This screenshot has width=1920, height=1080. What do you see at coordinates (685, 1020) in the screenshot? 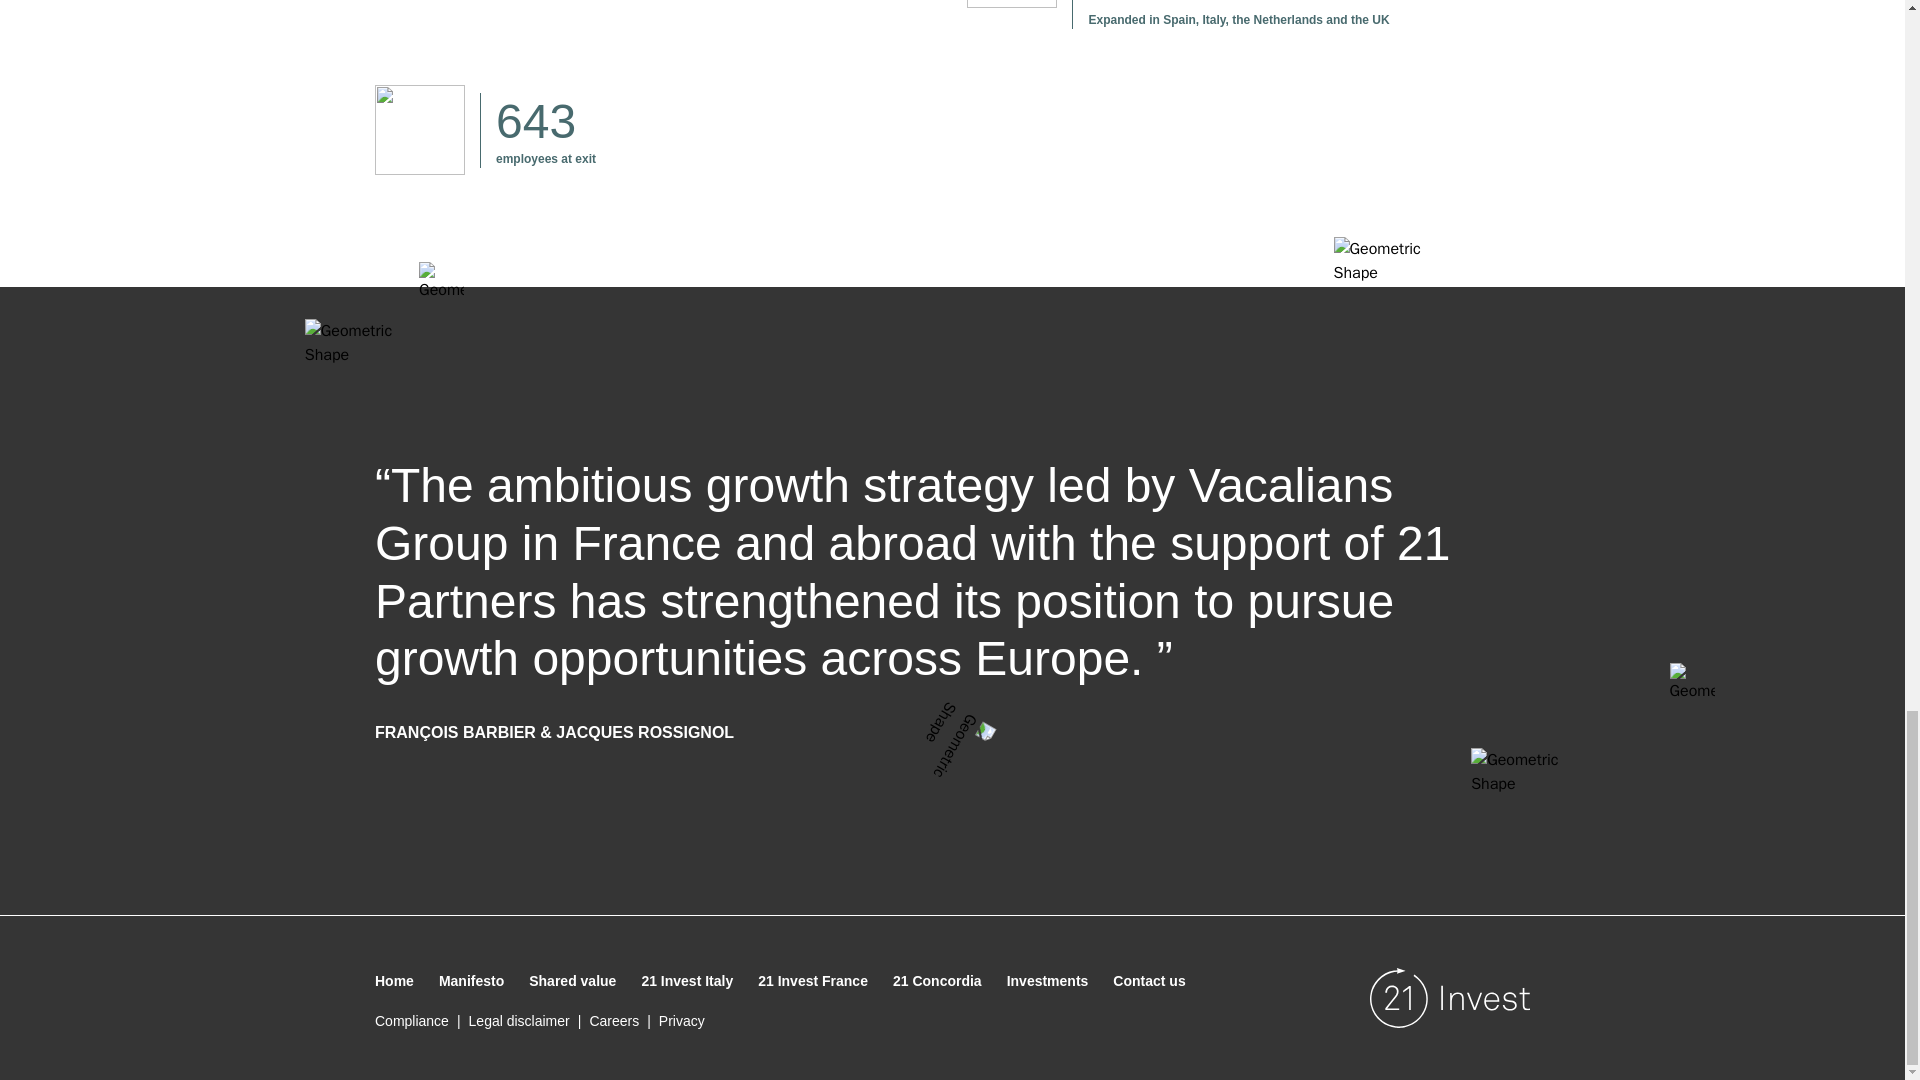
I see `Privacy` at bounding box center [685, 1020].